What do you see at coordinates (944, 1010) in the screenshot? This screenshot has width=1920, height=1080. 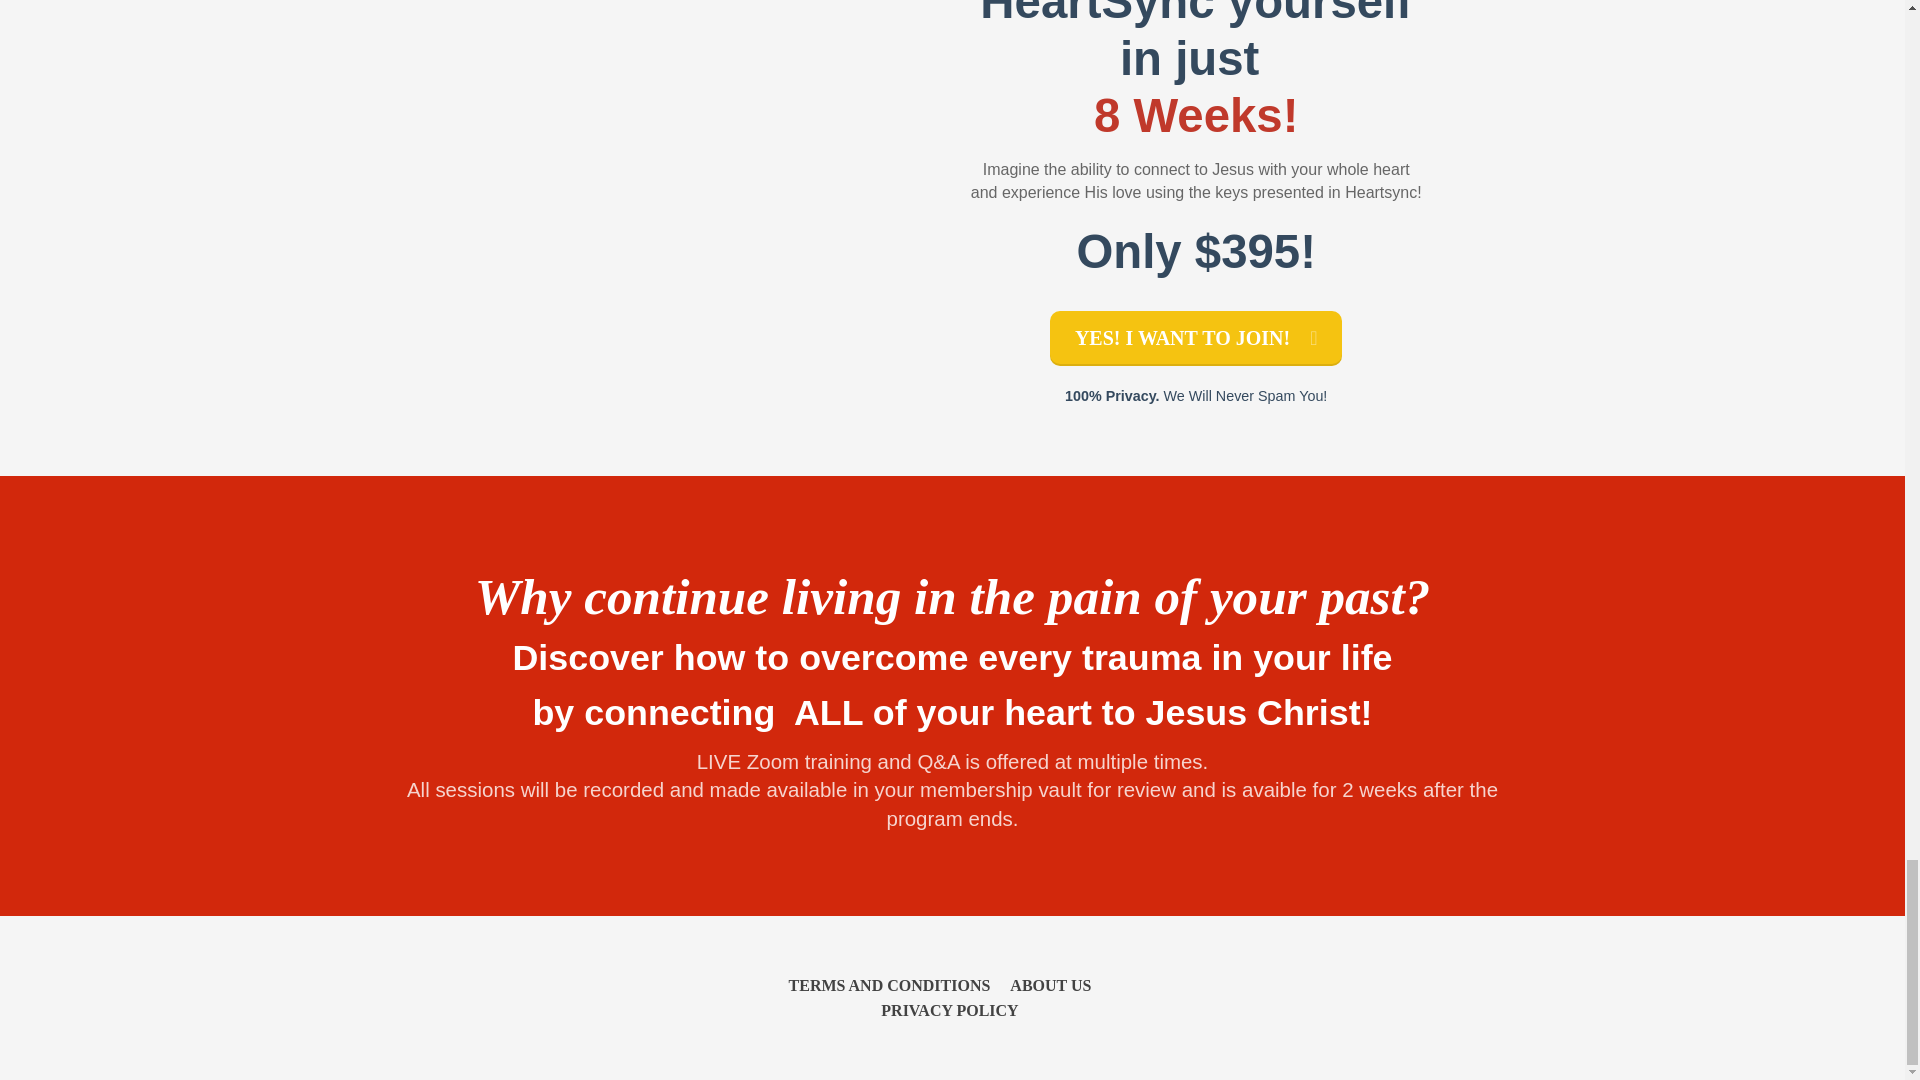 I see `PRIVACY POLICY` at bounding box center [944, 1010].